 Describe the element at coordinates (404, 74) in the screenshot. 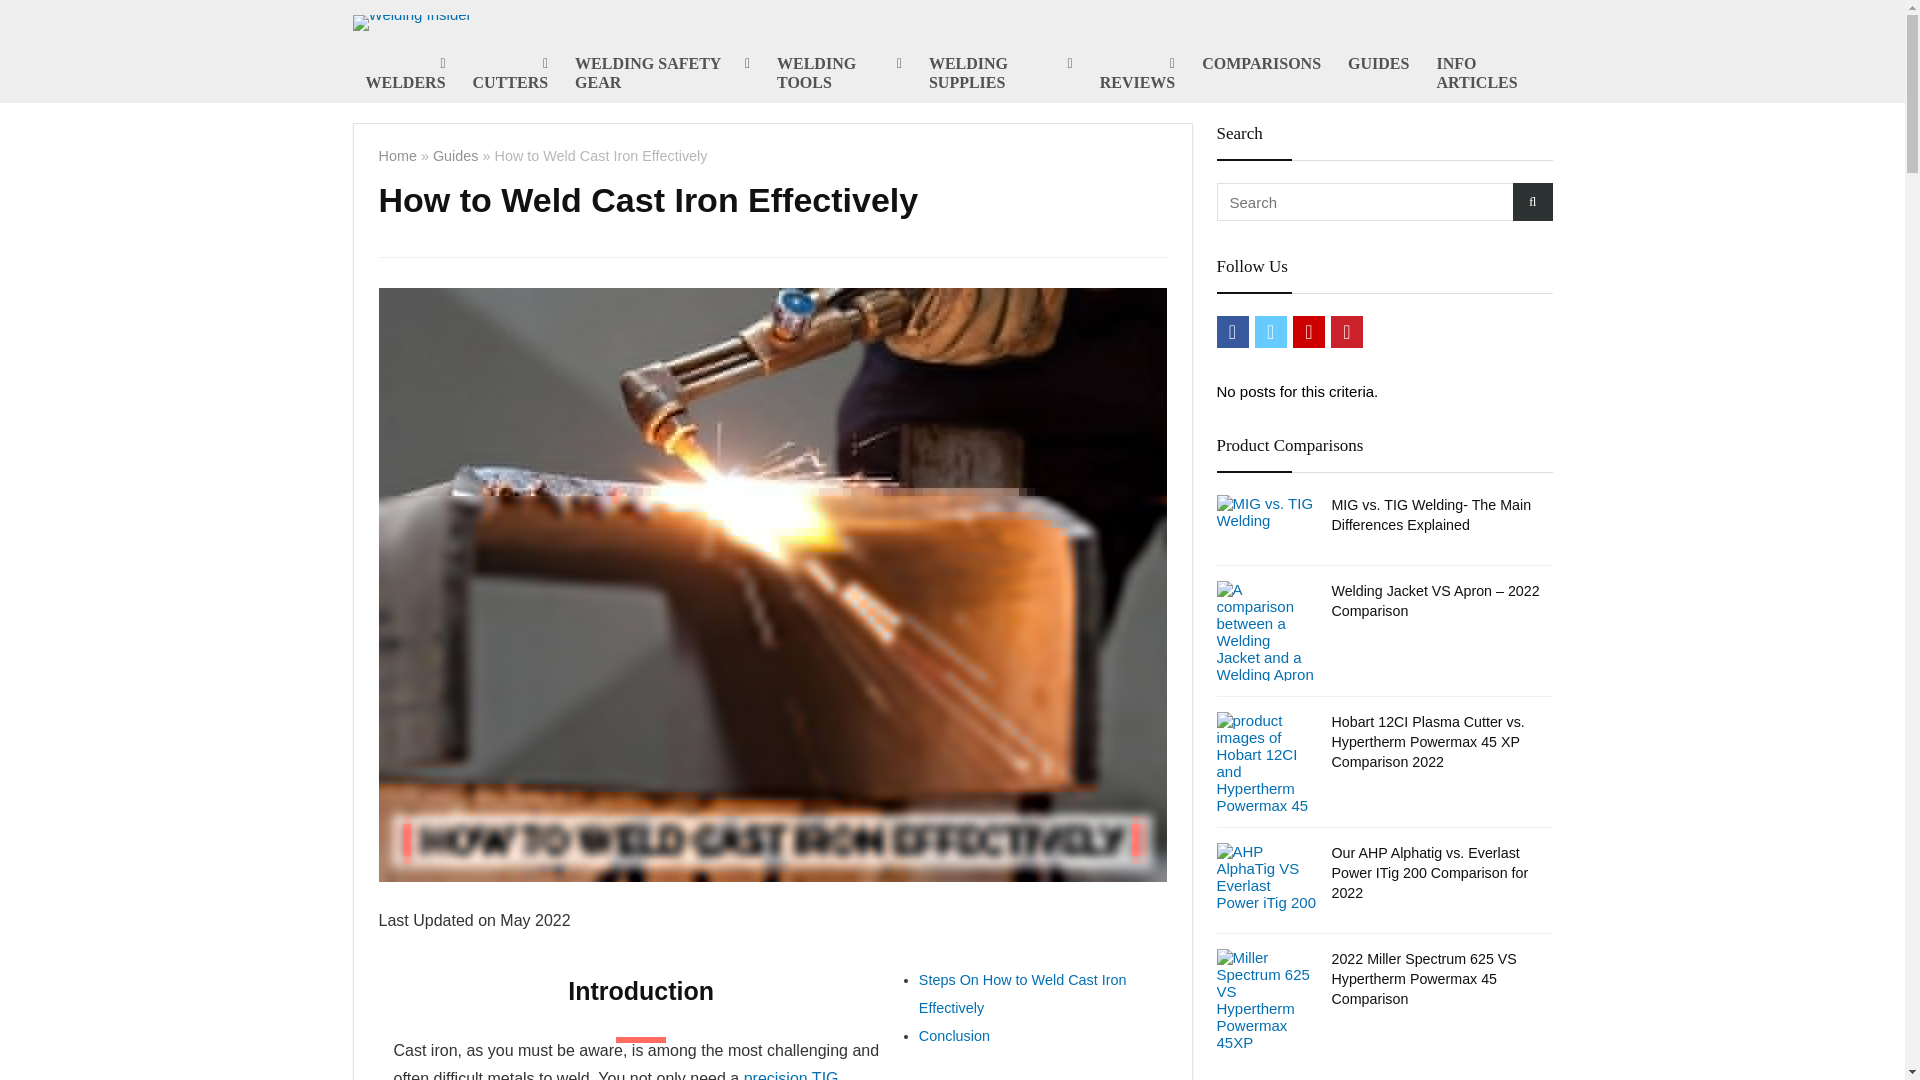

I see `WELDERS` at that location.